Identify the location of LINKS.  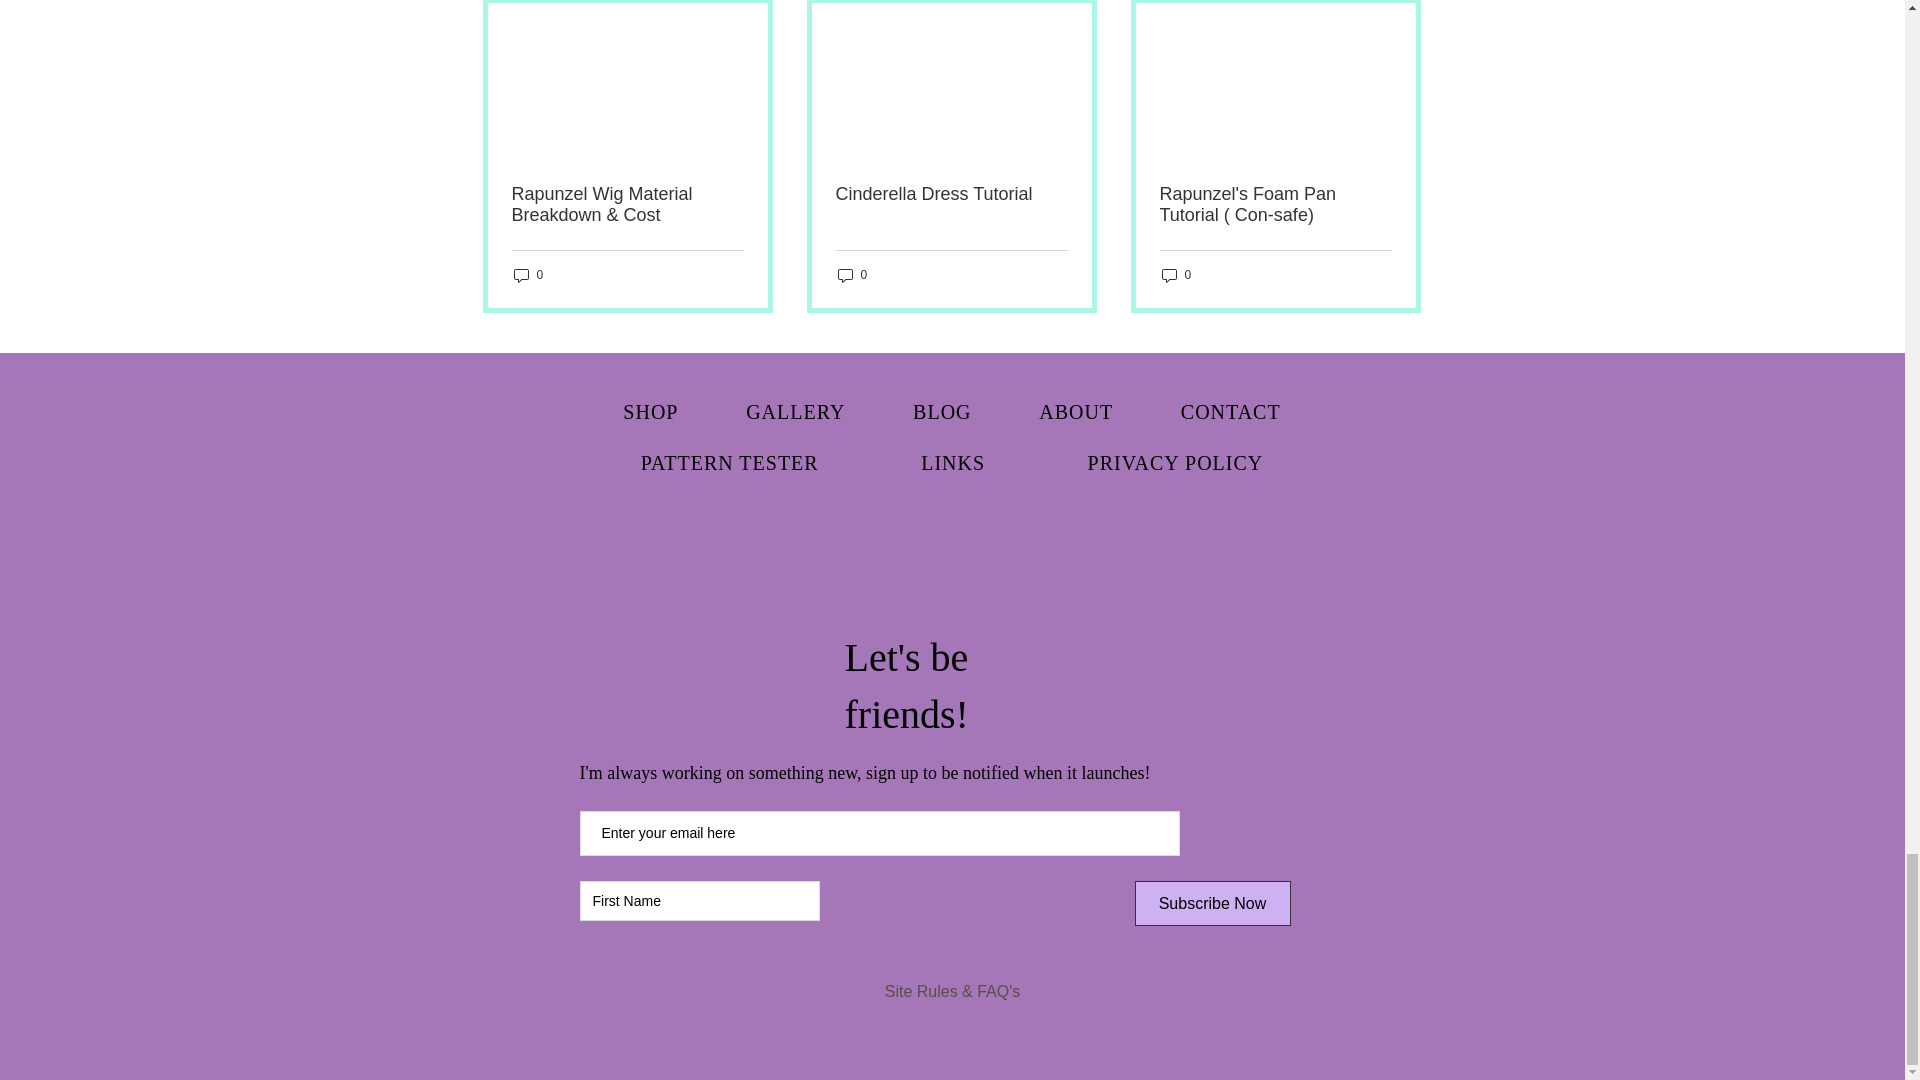
(952, 462).